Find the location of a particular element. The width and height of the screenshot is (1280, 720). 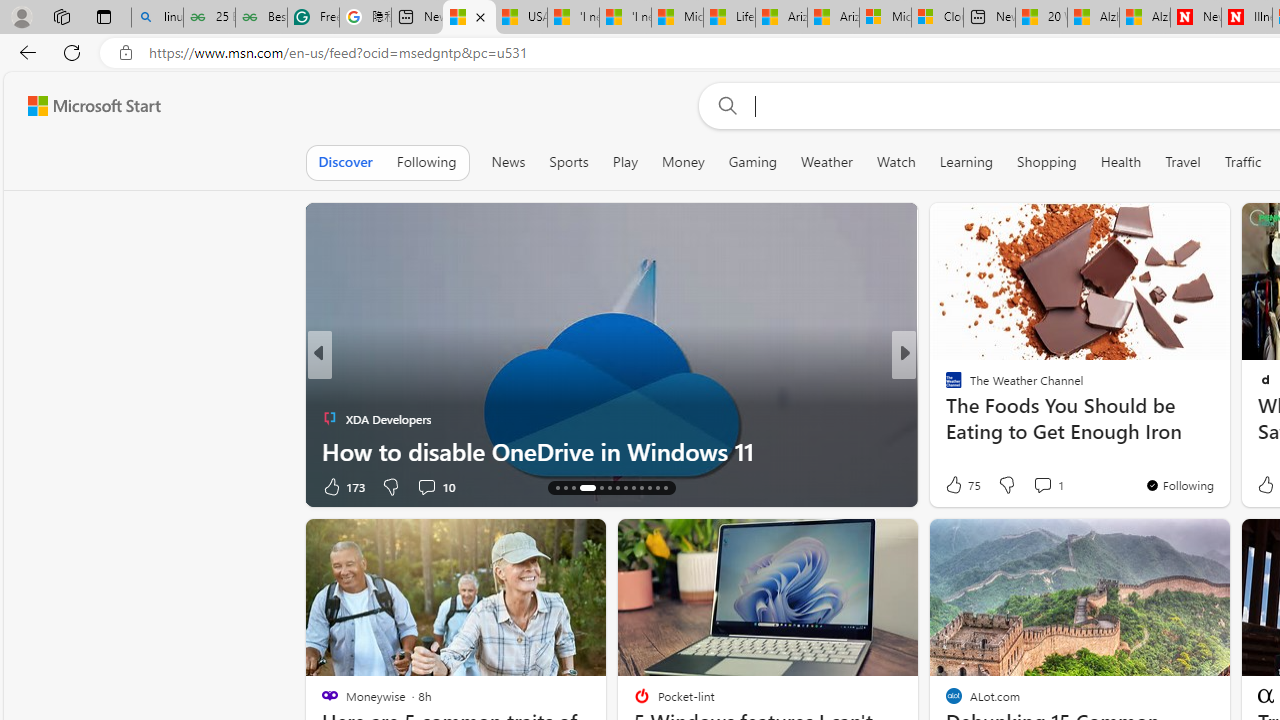

linux basic - Search is located at coordinates (157, 18).